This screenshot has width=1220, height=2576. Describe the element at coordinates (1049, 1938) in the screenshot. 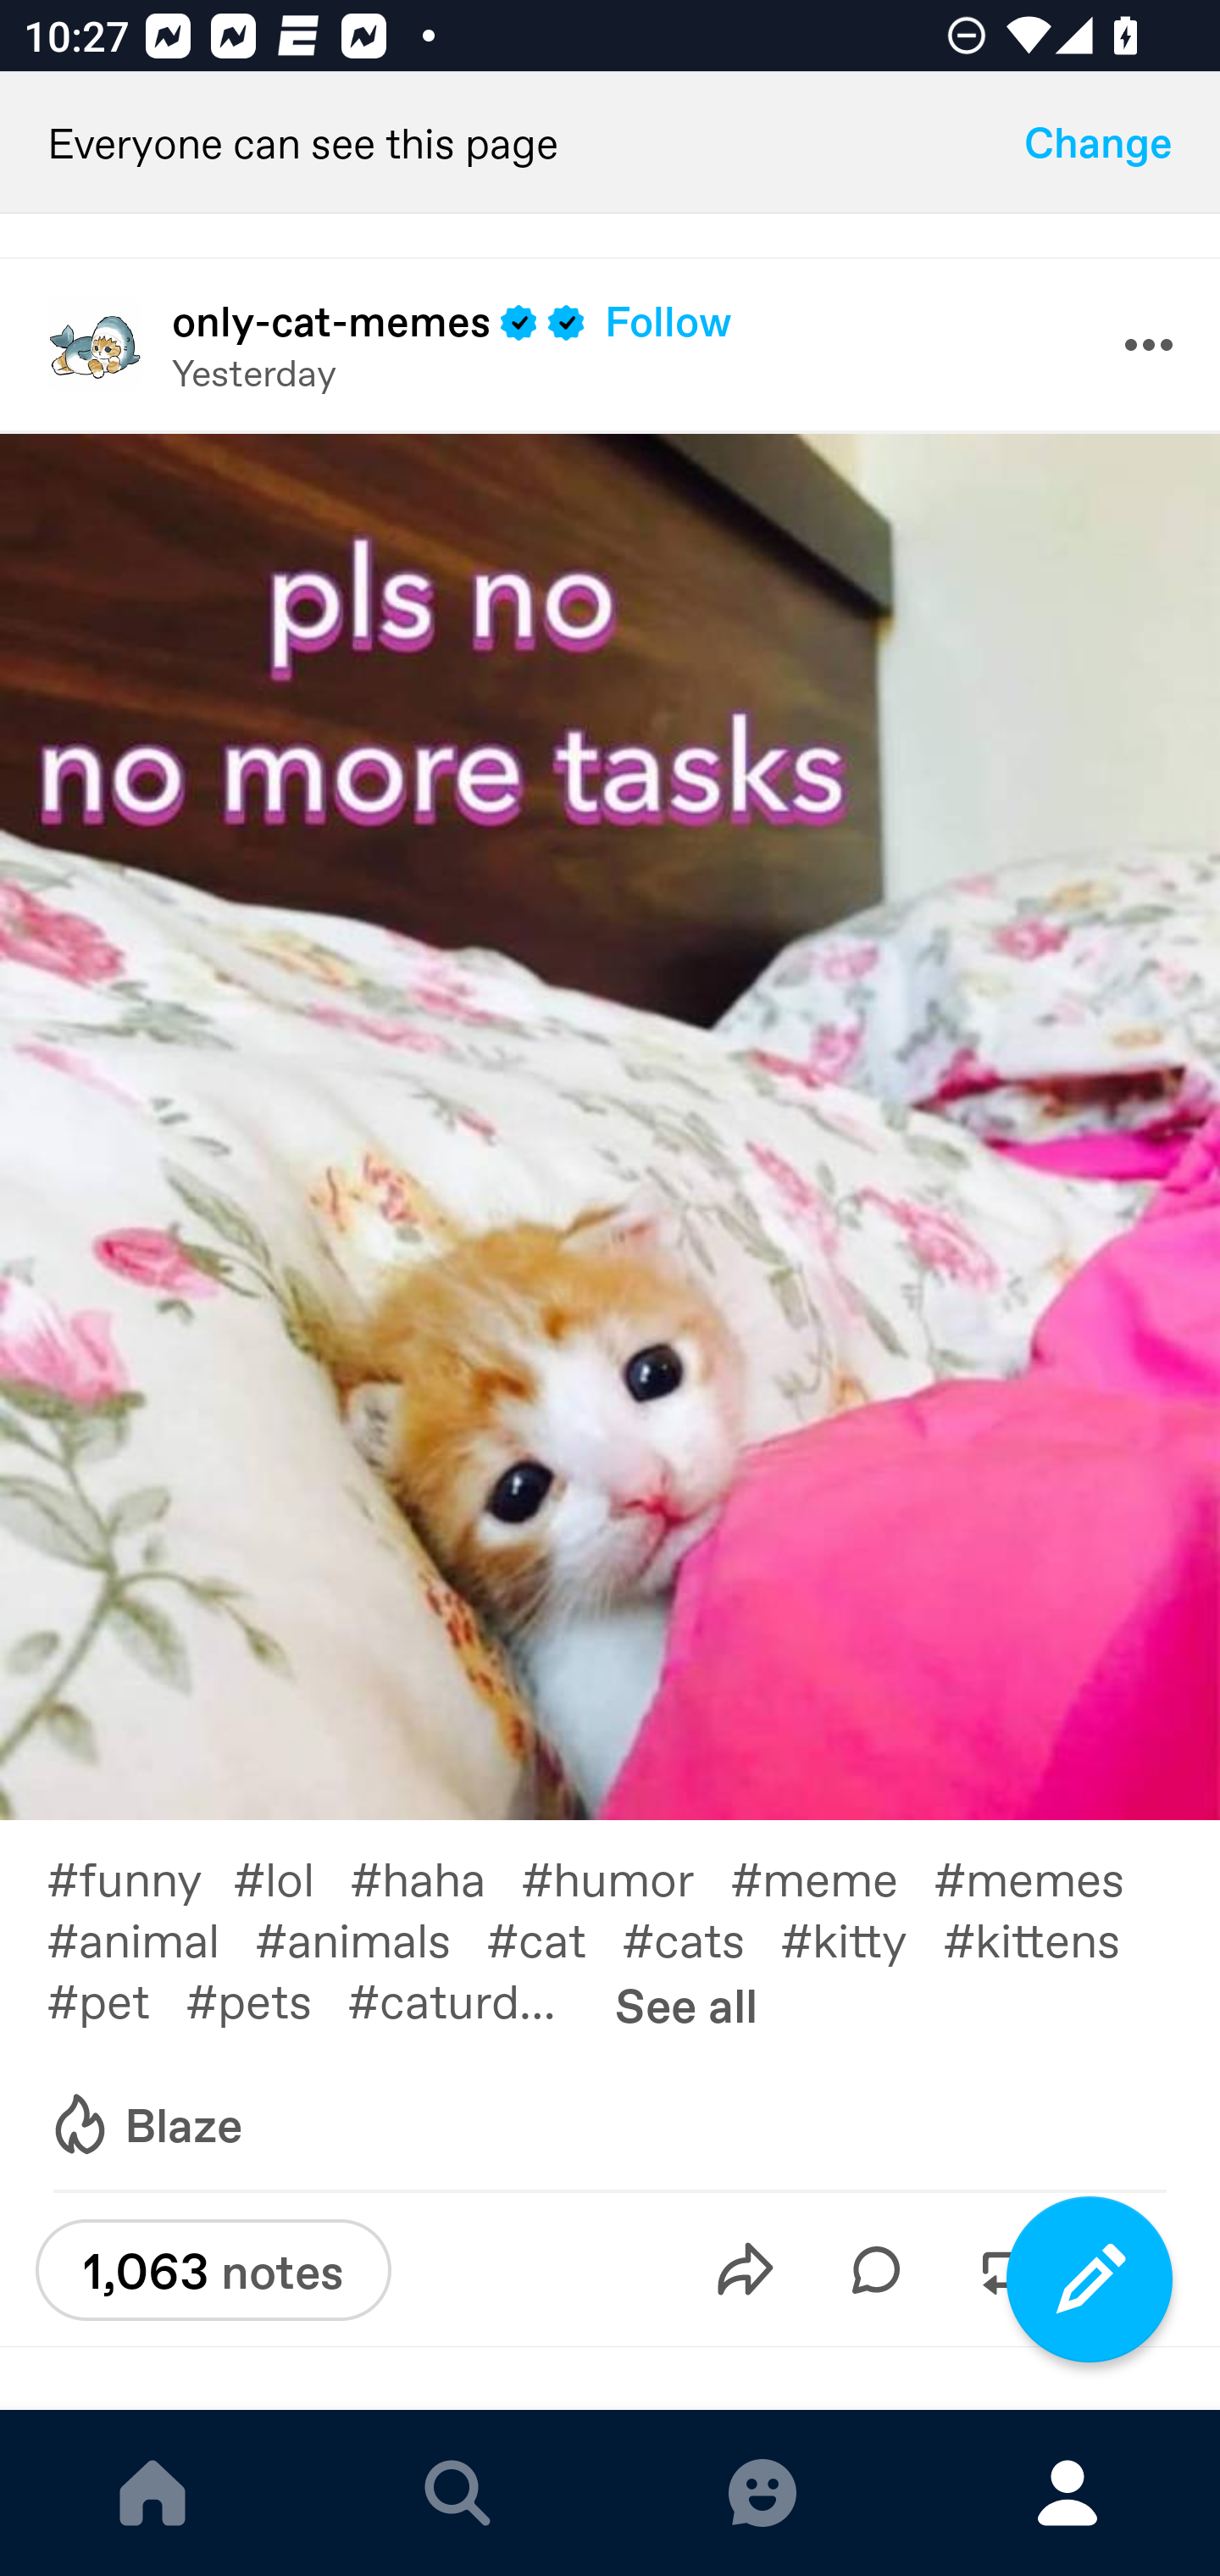

I see `#kittens` at that location.